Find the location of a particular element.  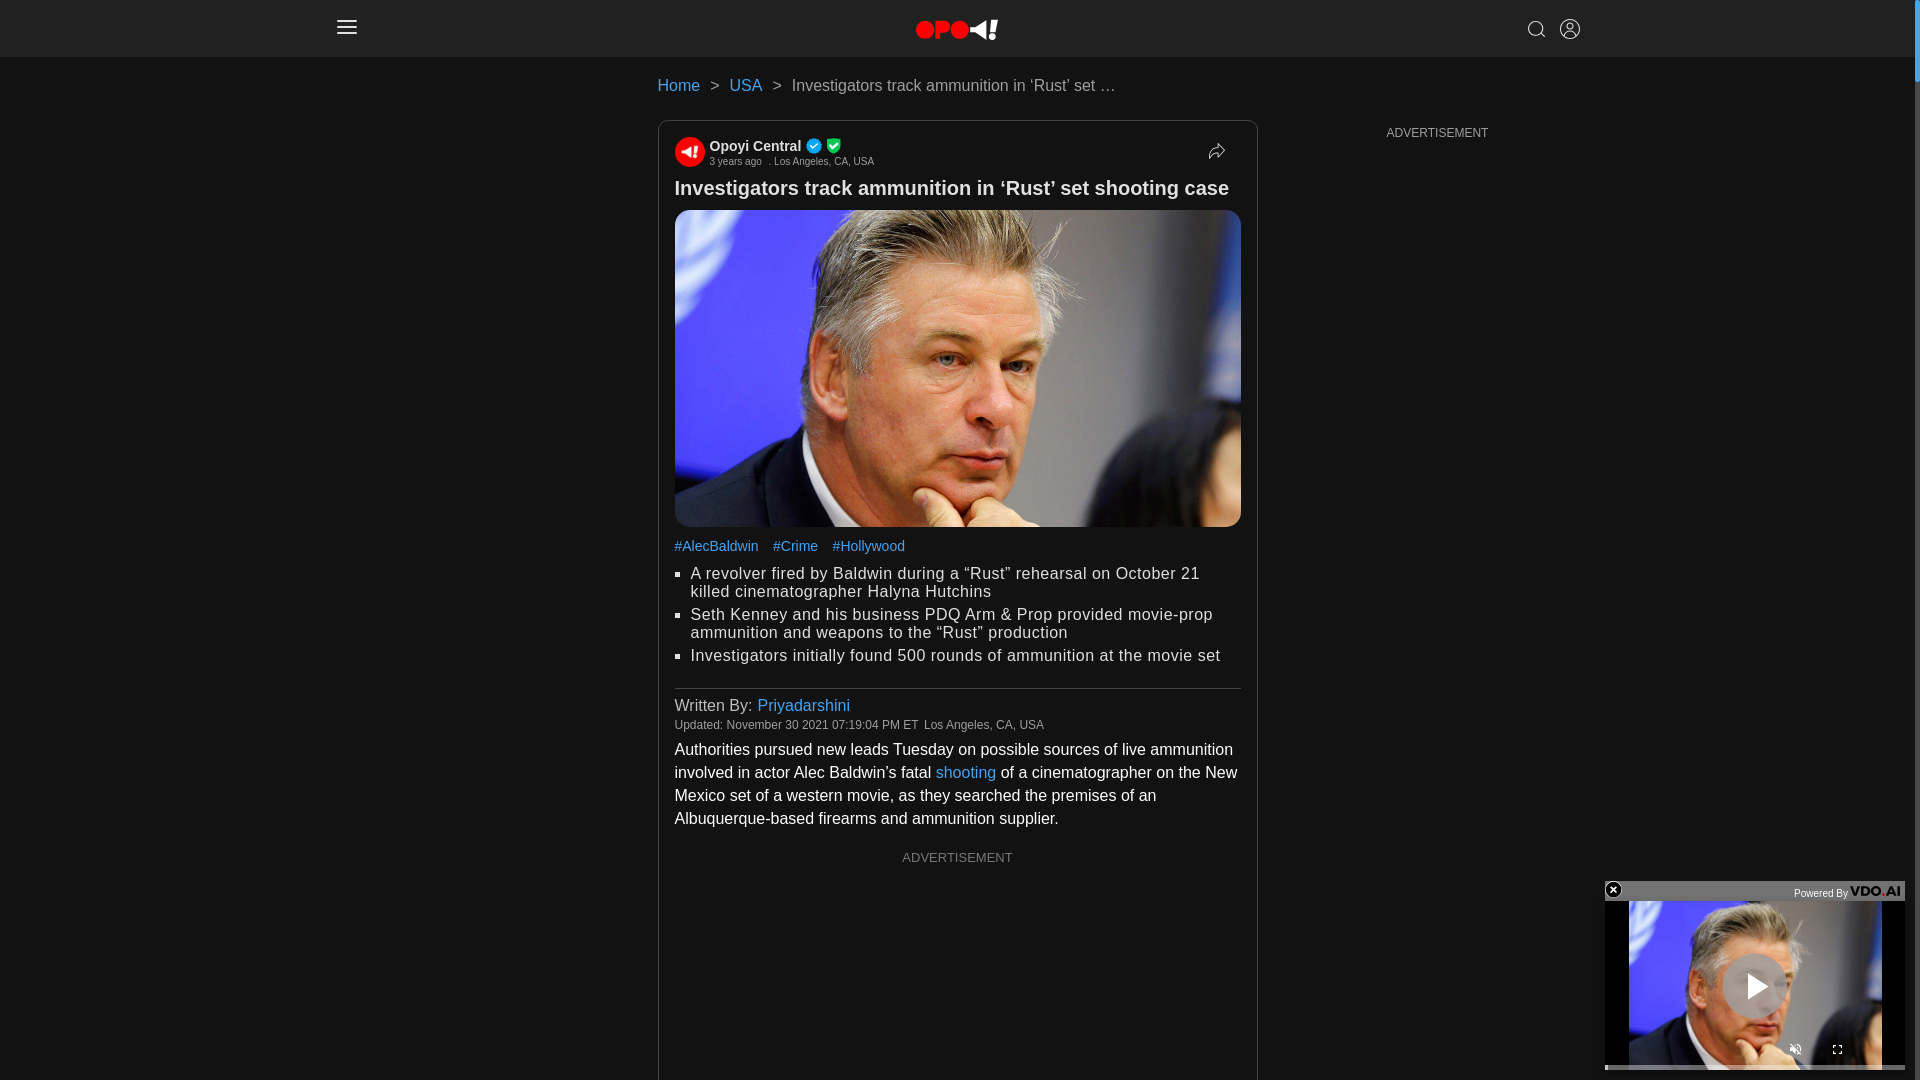

 Opoyi Central is located at coordinates (688, 152).